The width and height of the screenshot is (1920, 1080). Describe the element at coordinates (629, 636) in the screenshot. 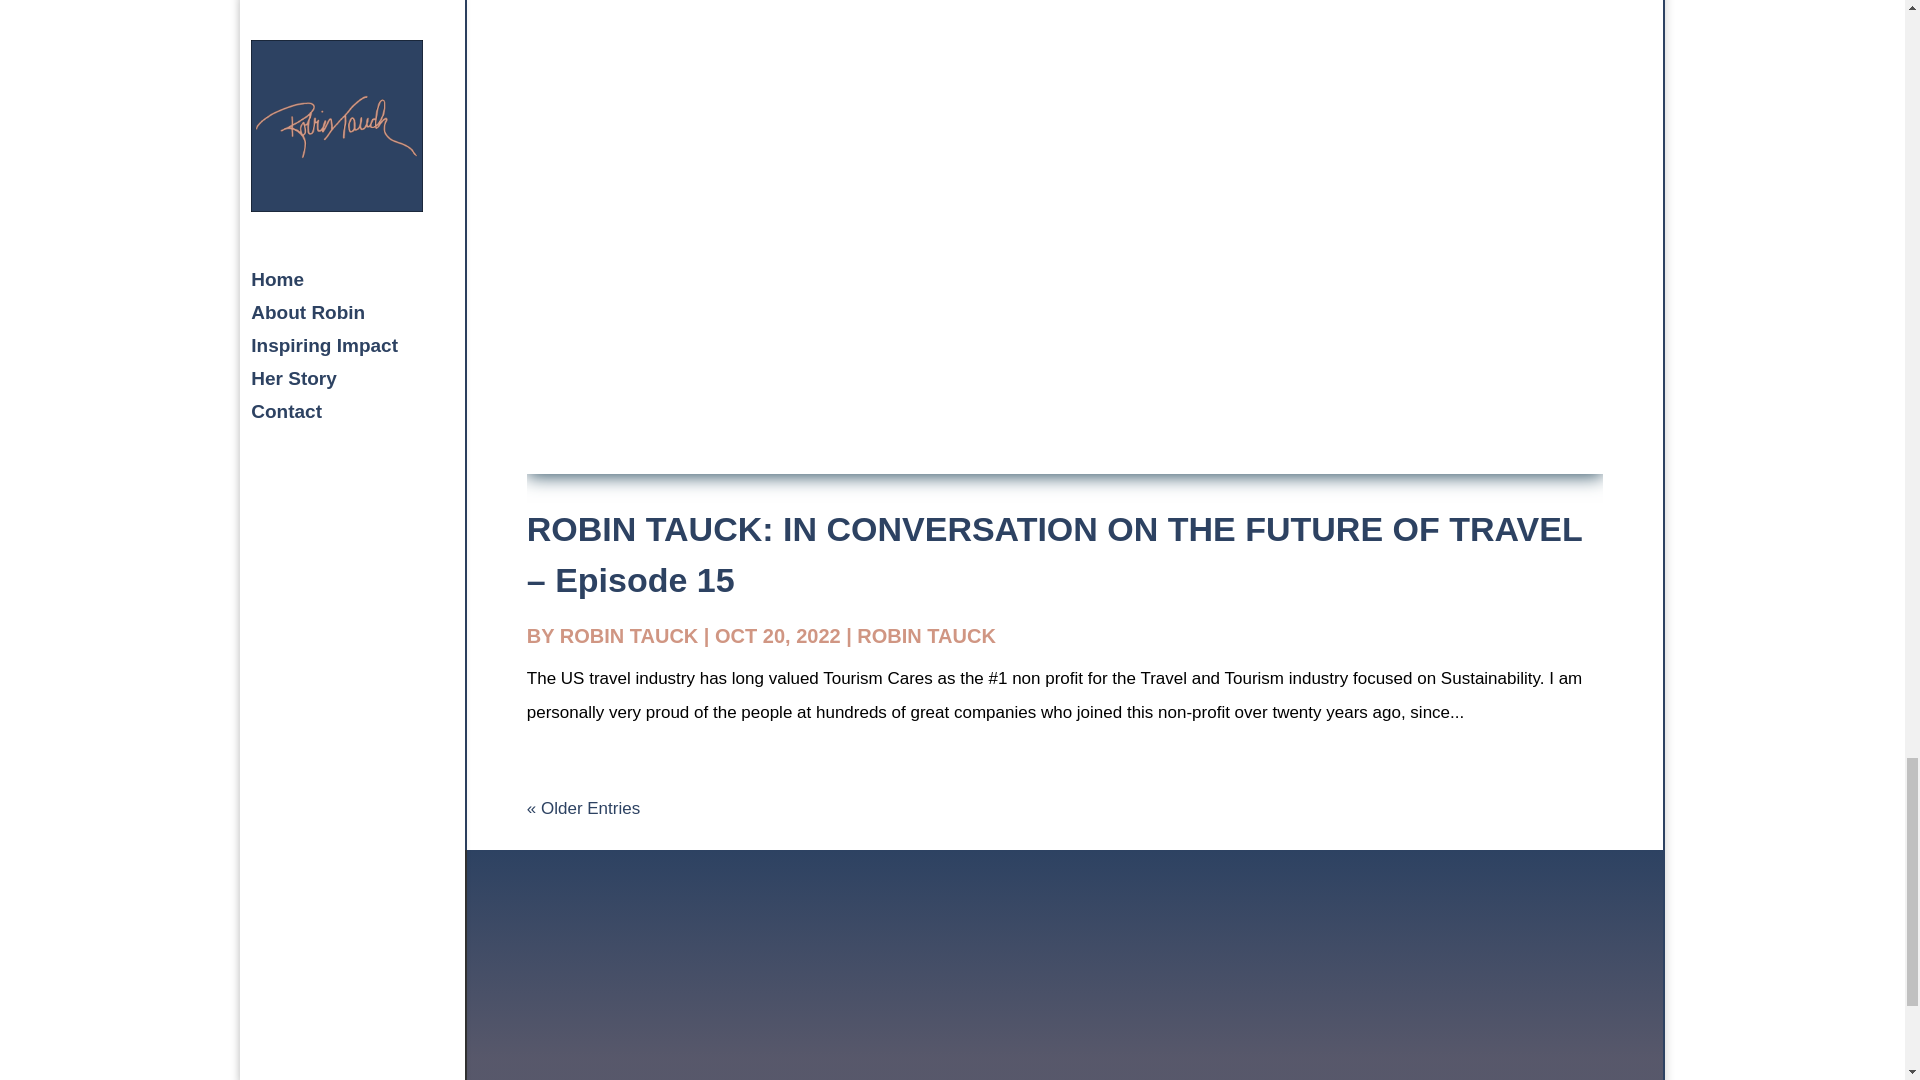

I see `ROBIN TAUCK` at that location.